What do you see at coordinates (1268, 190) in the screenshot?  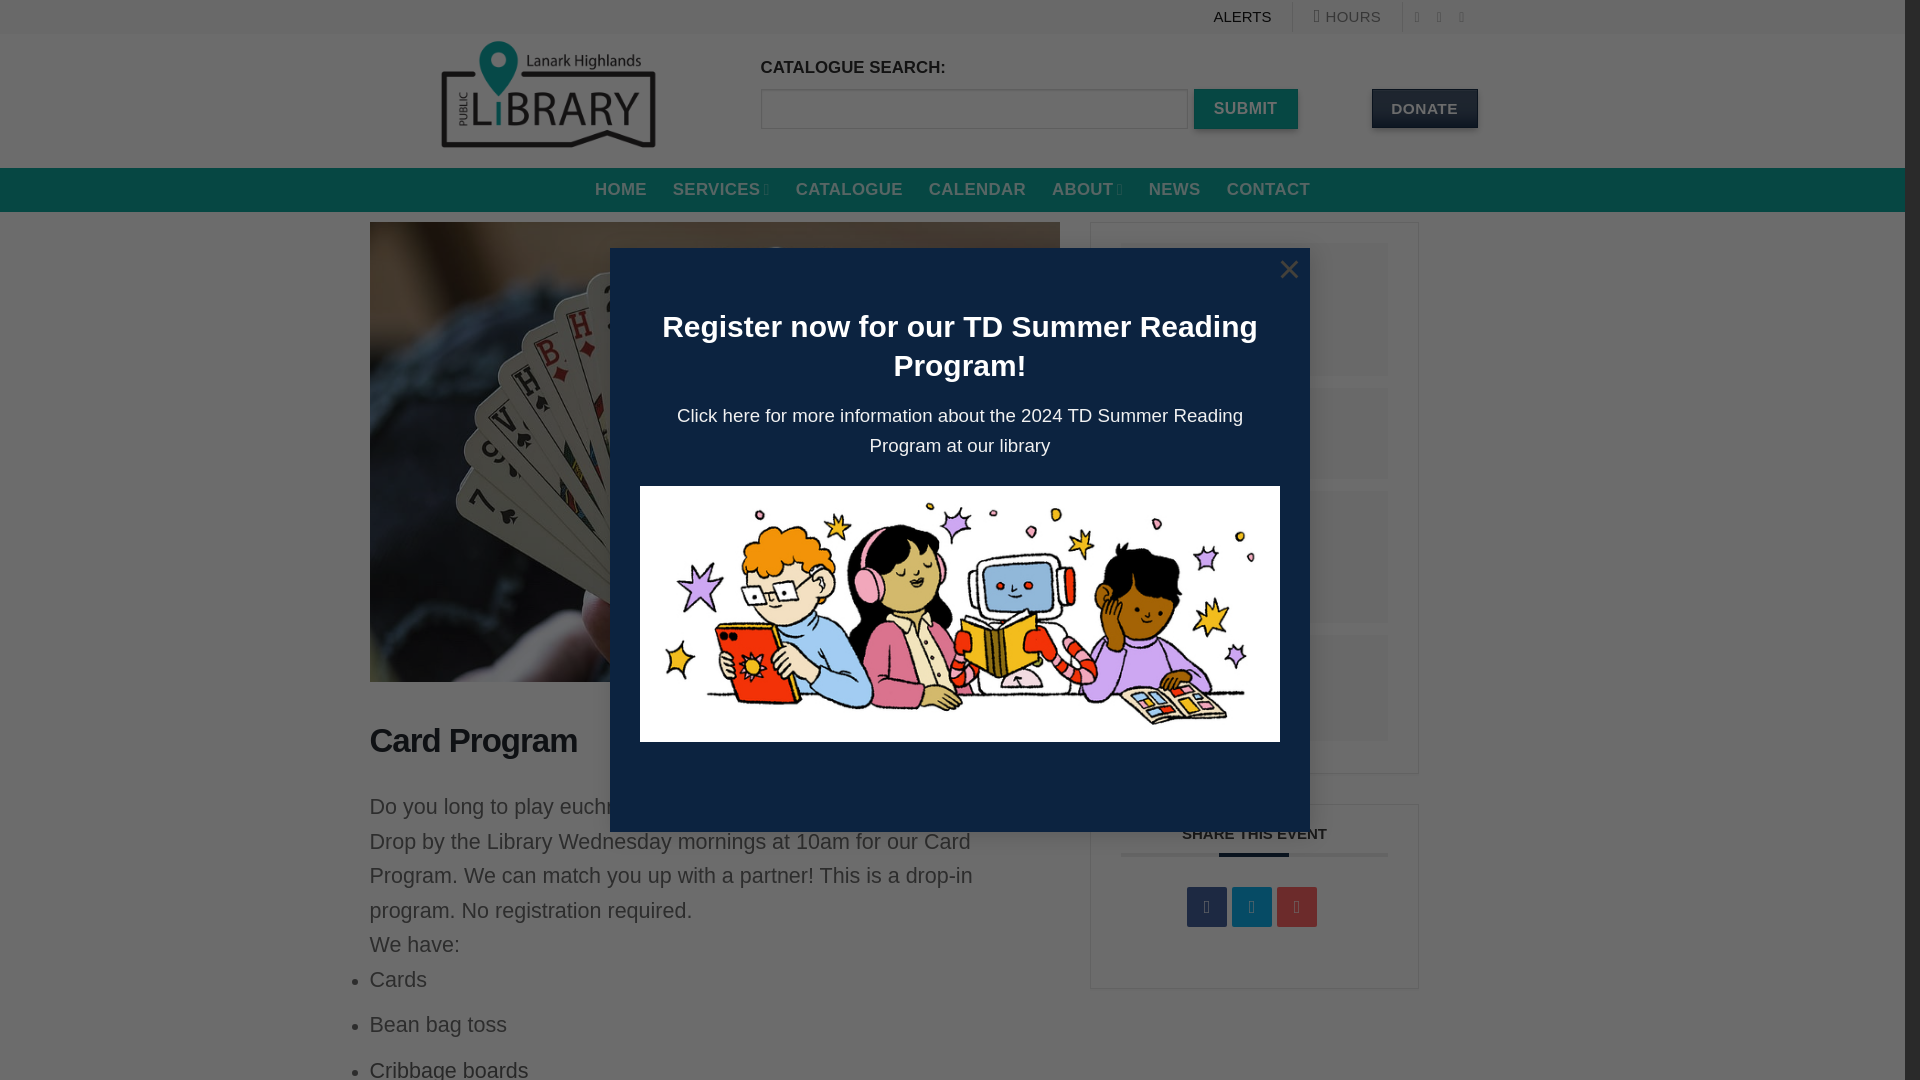 I see `CONTACT` at bounding box center [1268, 190].